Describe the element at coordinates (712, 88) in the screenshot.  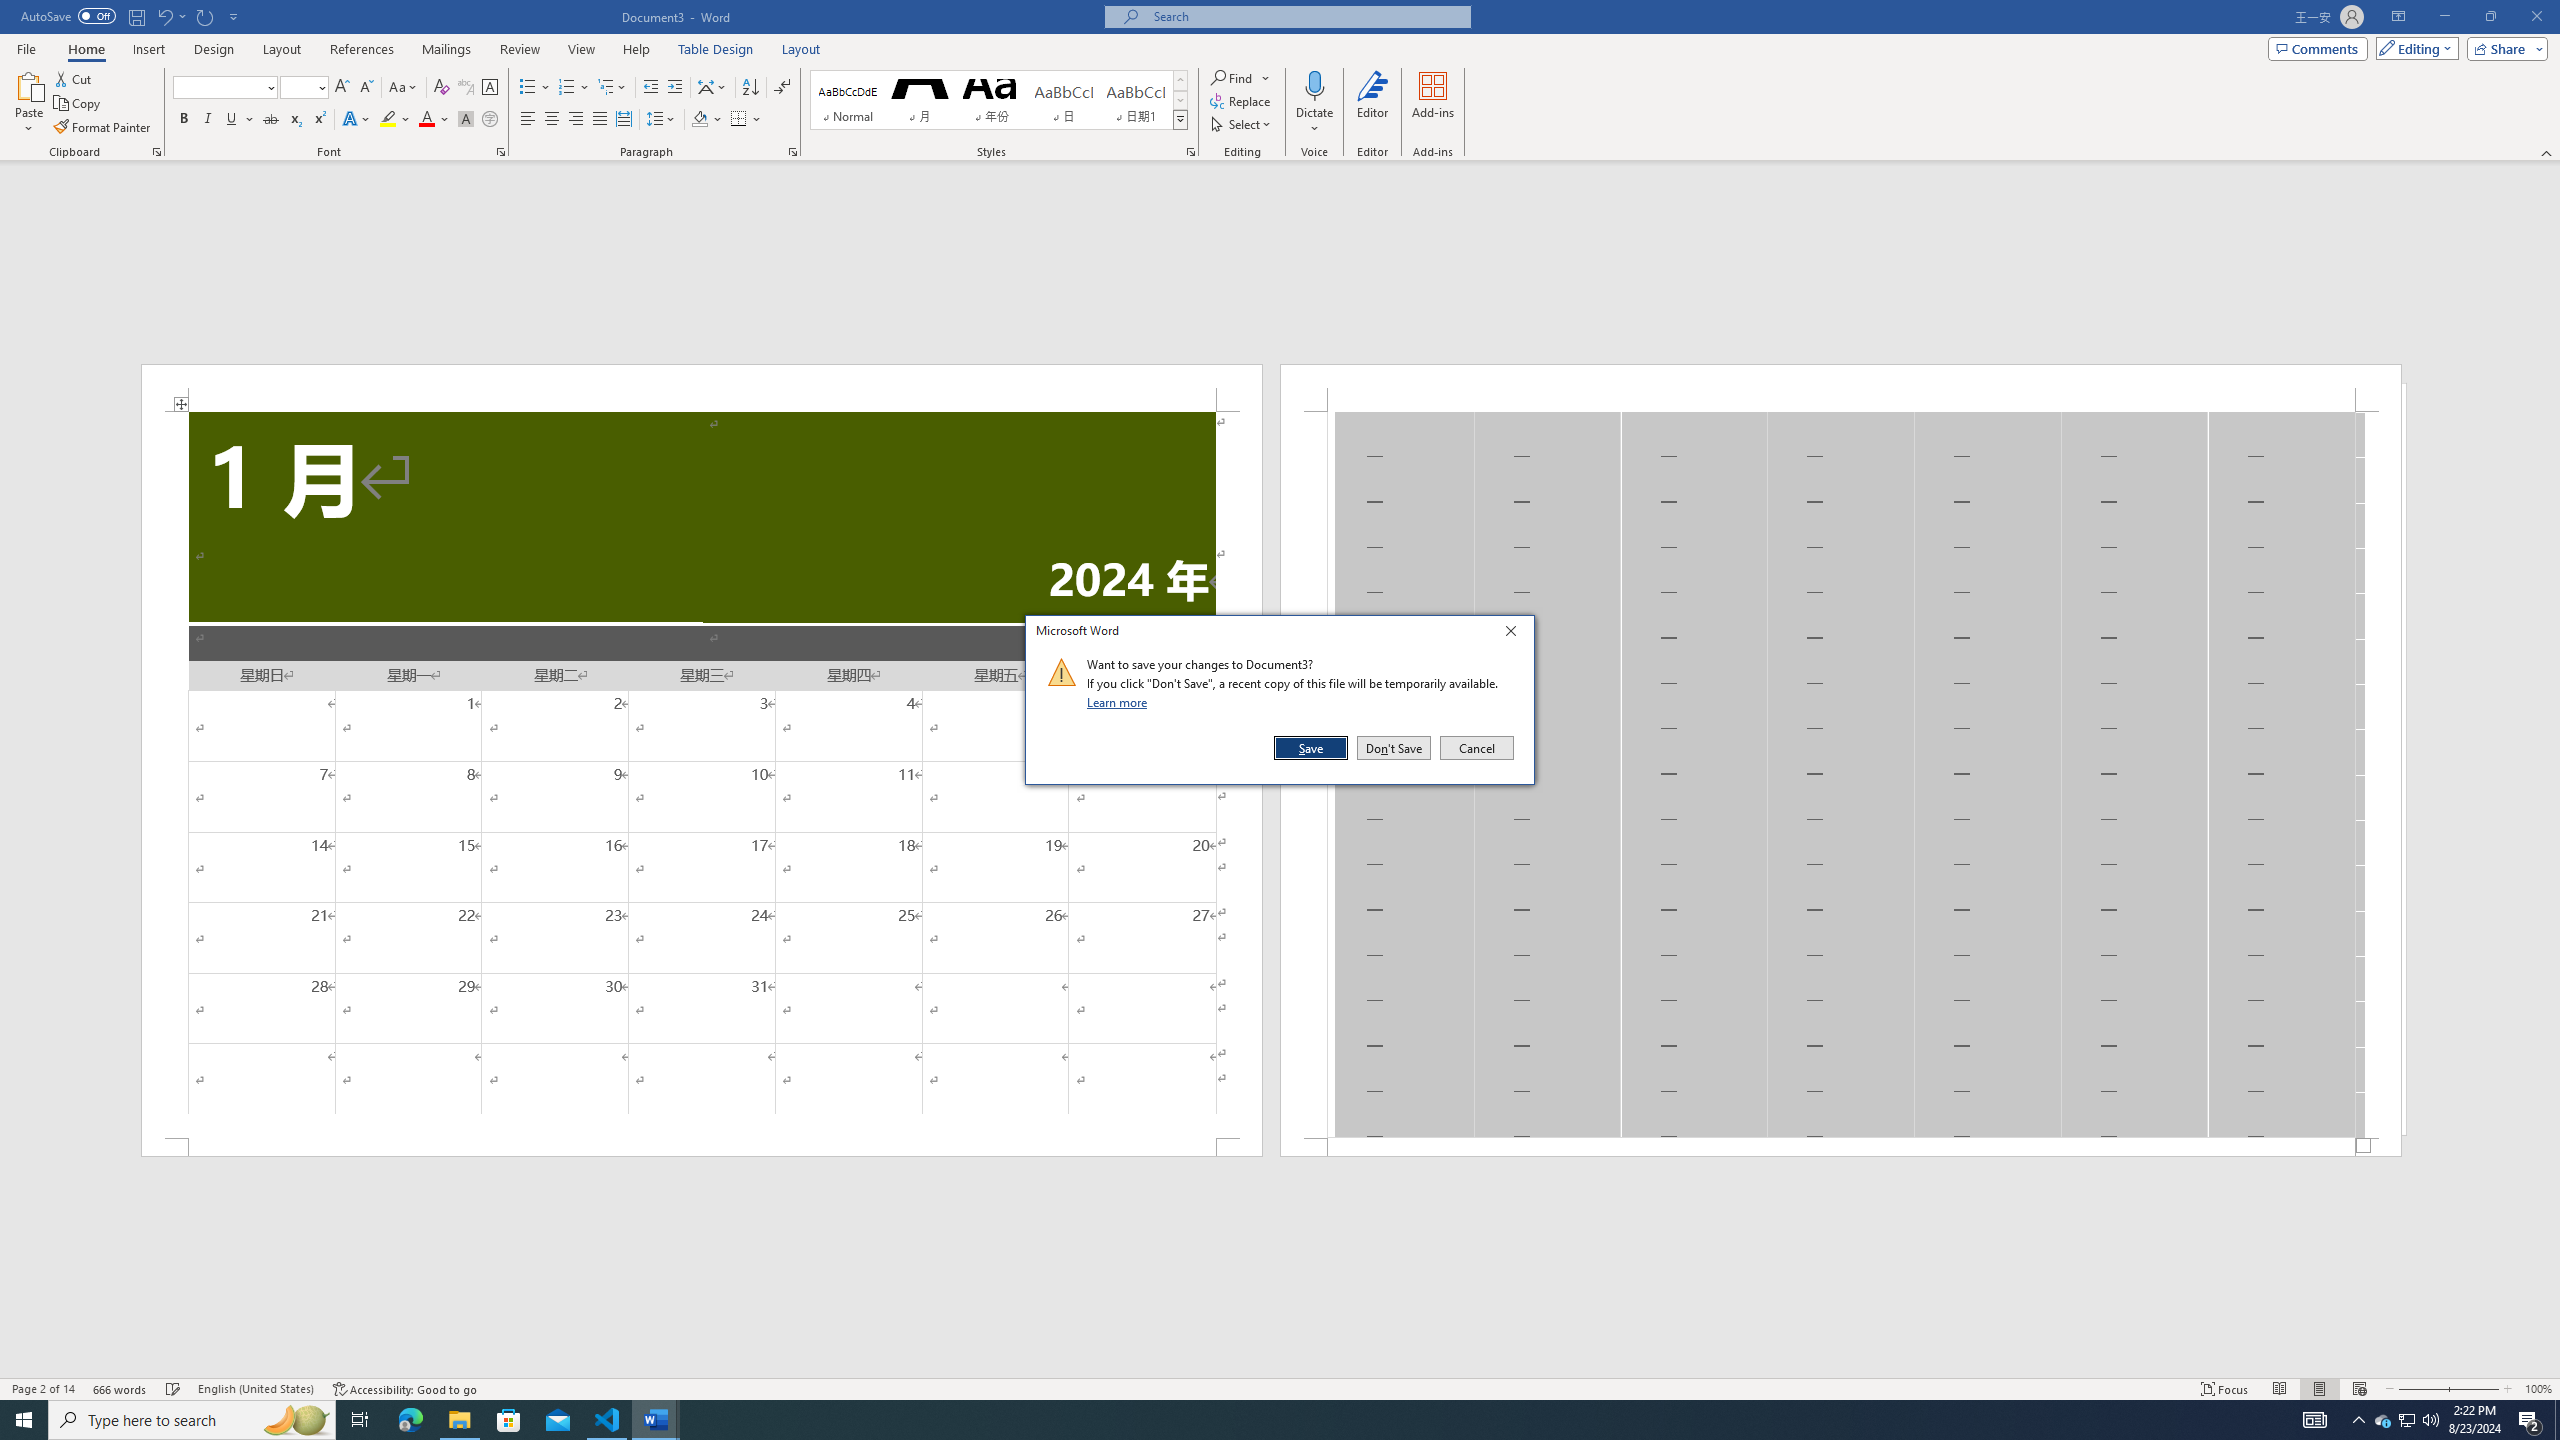
I see `Asian Layout` at that location.